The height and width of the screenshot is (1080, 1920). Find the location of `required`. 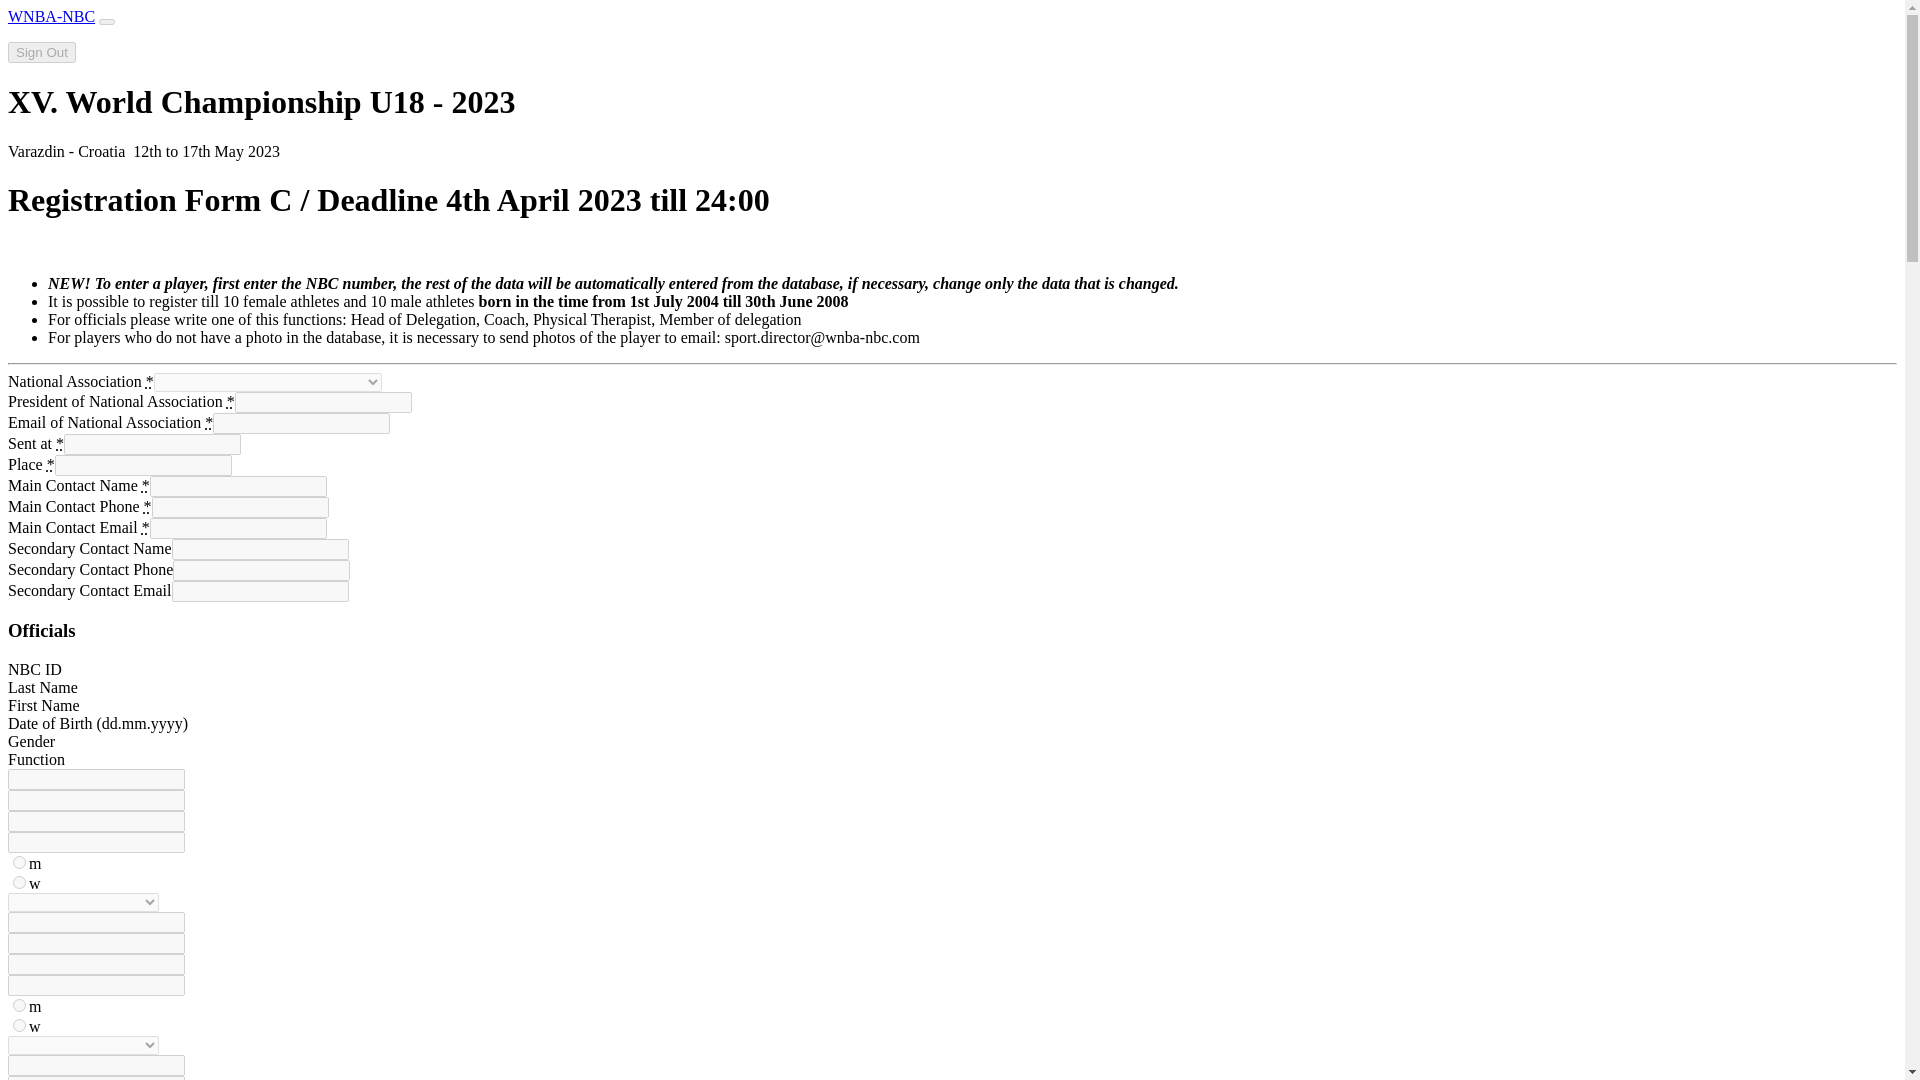

required is located at coordinates (59, 444).